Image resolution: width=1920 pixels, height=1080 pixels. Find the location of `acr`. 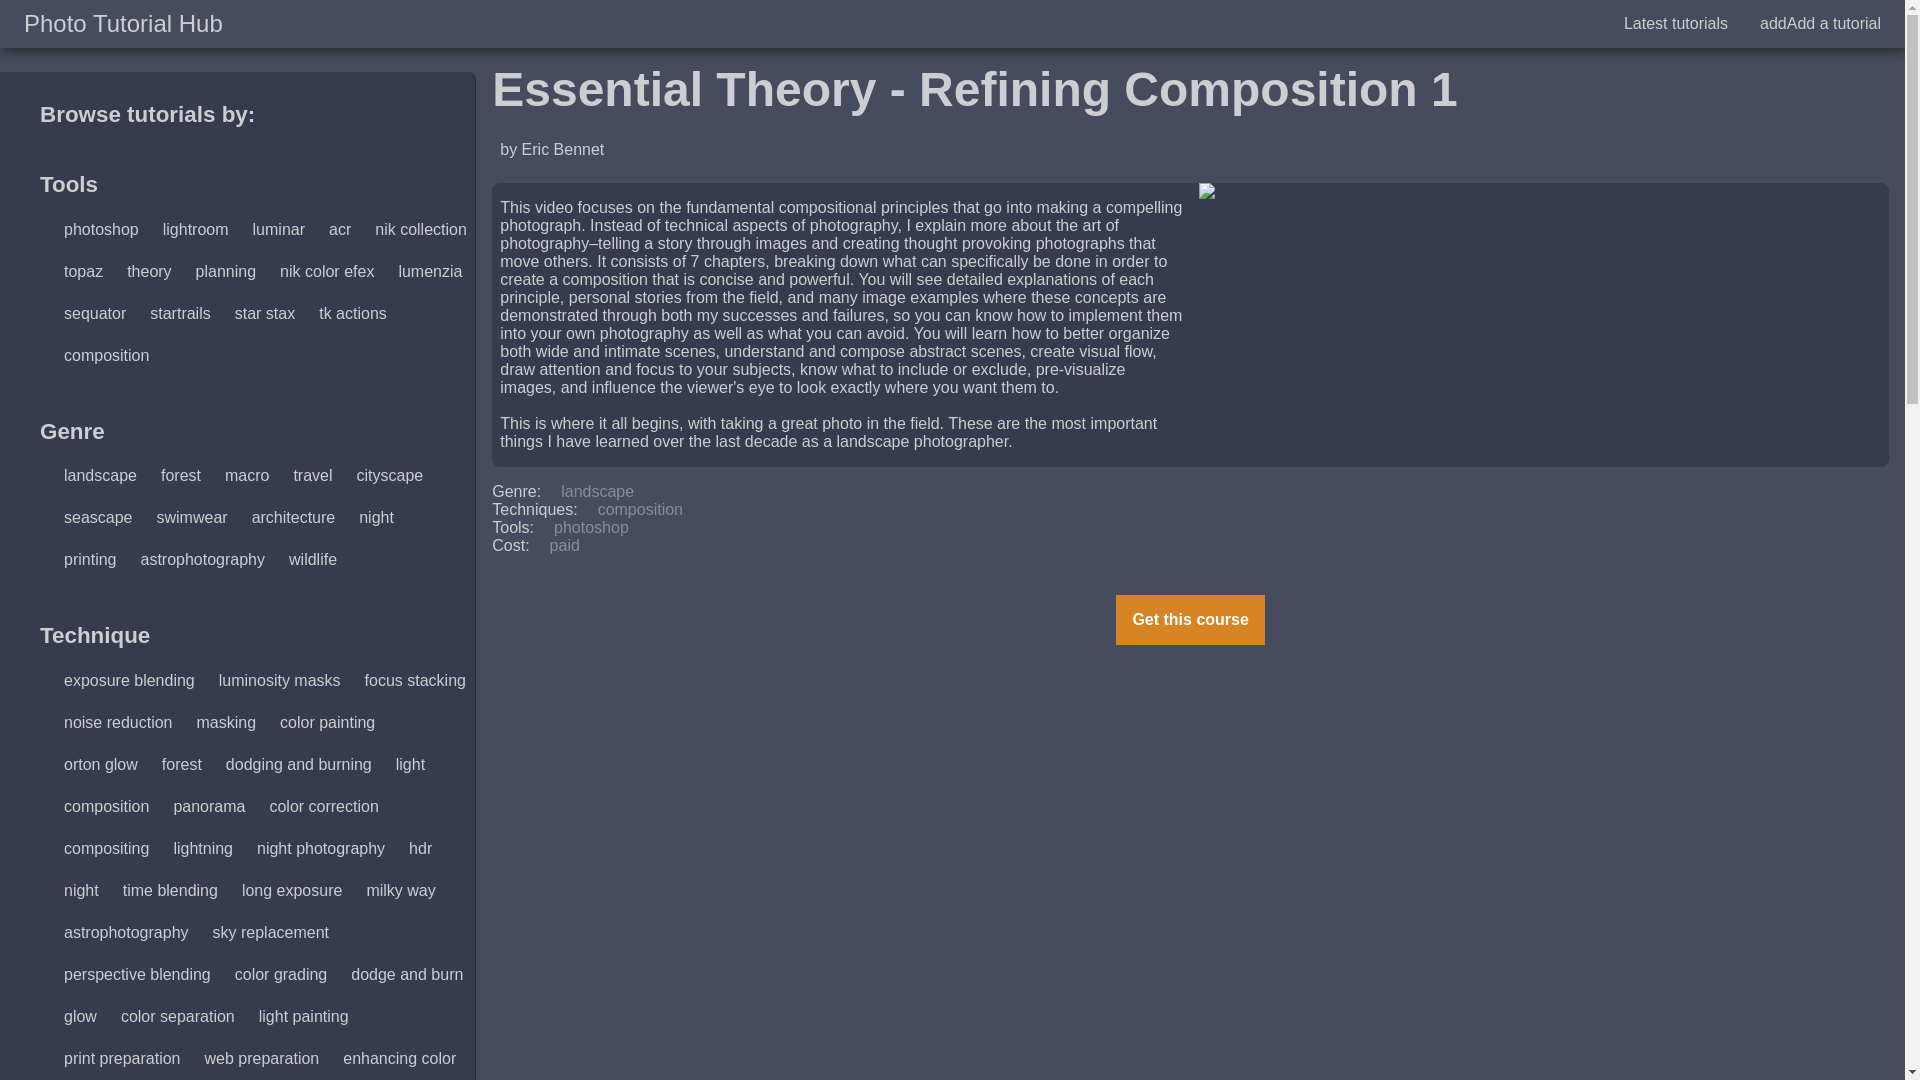

acr is located at coordinates (340, 230).